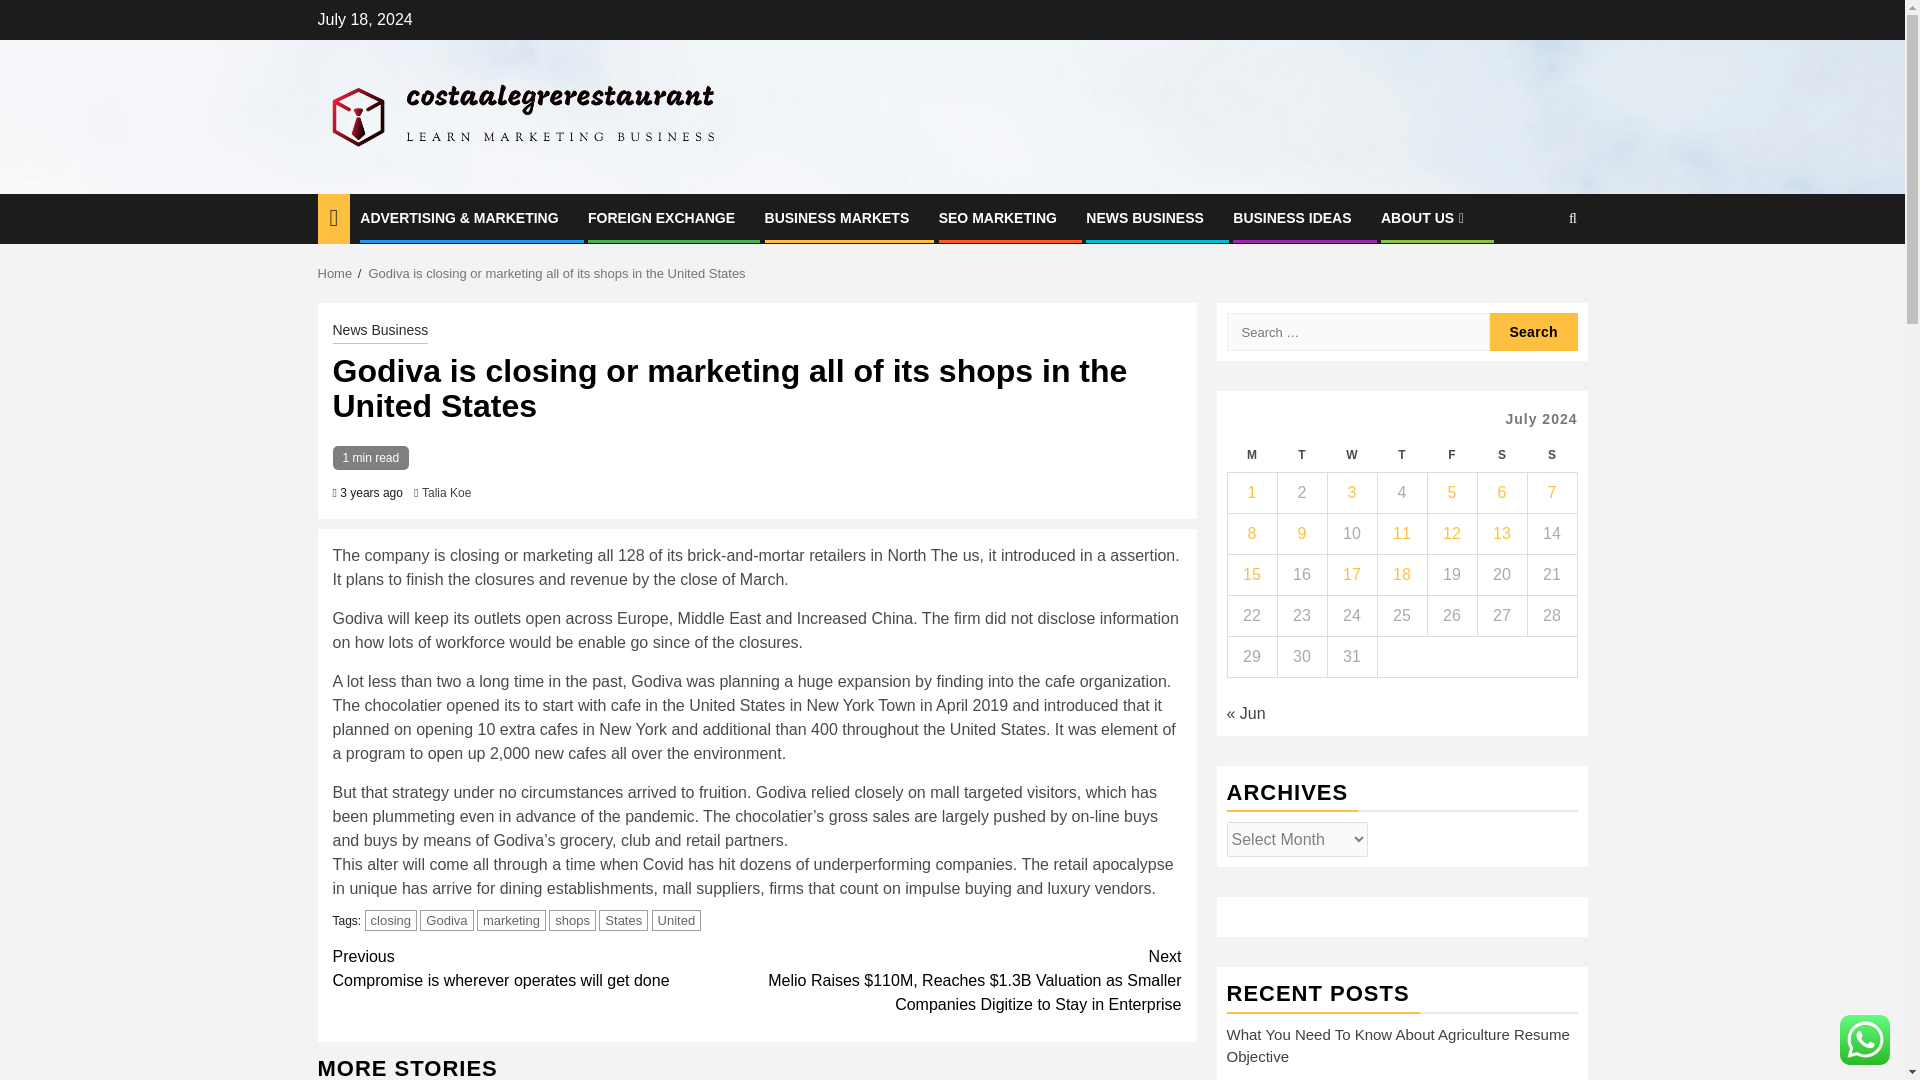 This screenshot has width=1920, height=1080. Describe the element at coordinates (510, 920) in the screenshot. I see `Search` at that location.